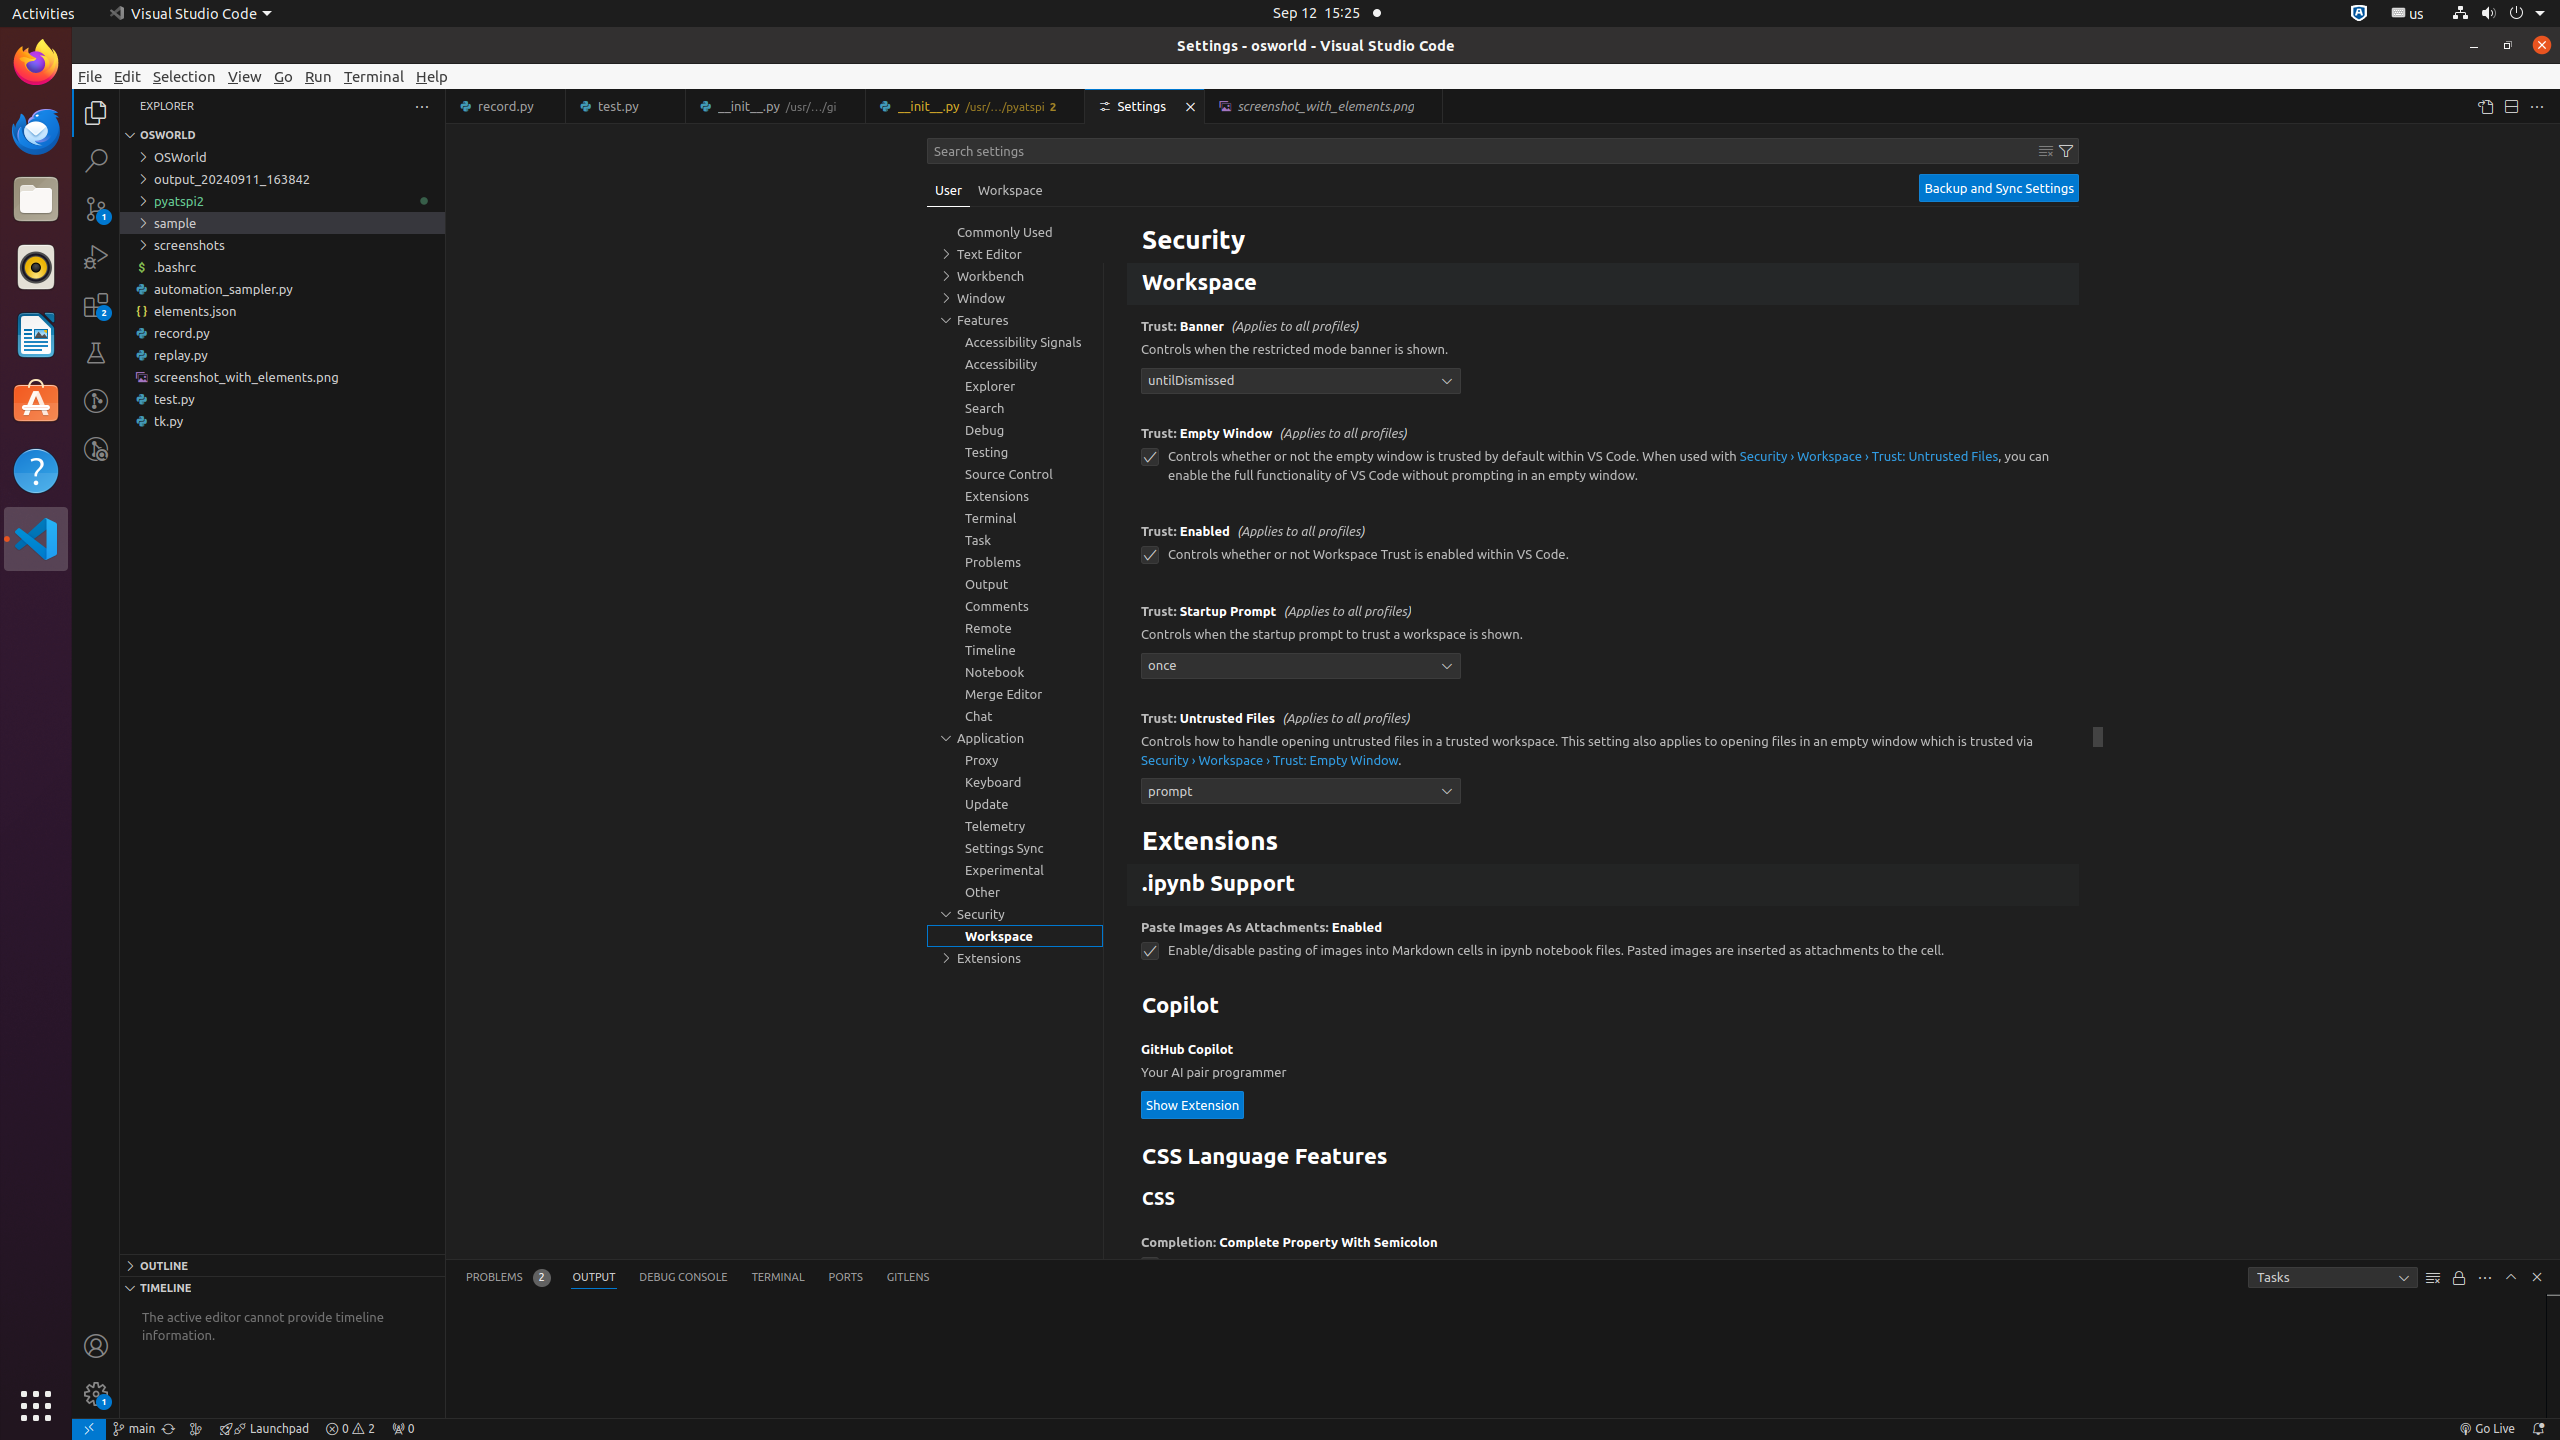 The image size is (2560, 1440). I want to click on Remote, group, so click(1015, 628).